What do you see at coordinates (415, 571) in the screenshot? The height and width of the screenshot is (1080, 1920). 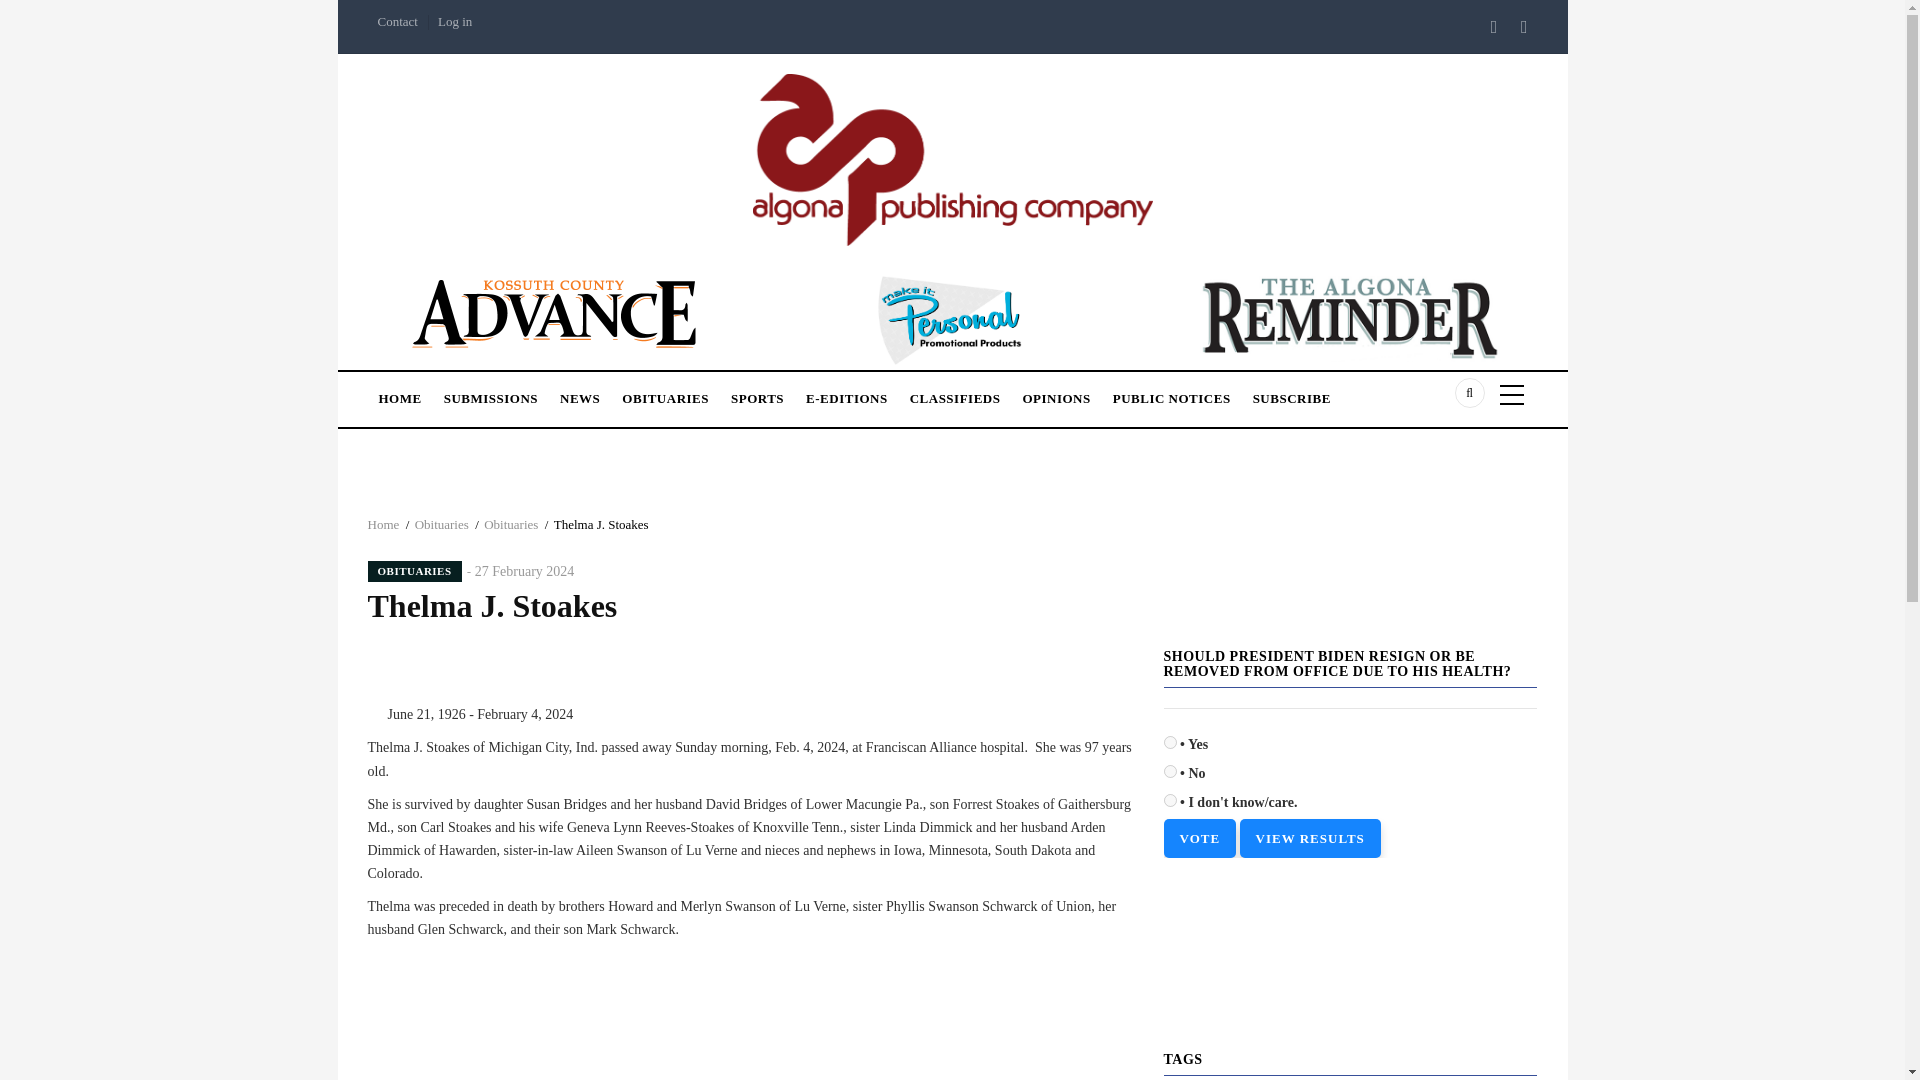 I see `OBITUARIES` at bounding box center [415, 571].